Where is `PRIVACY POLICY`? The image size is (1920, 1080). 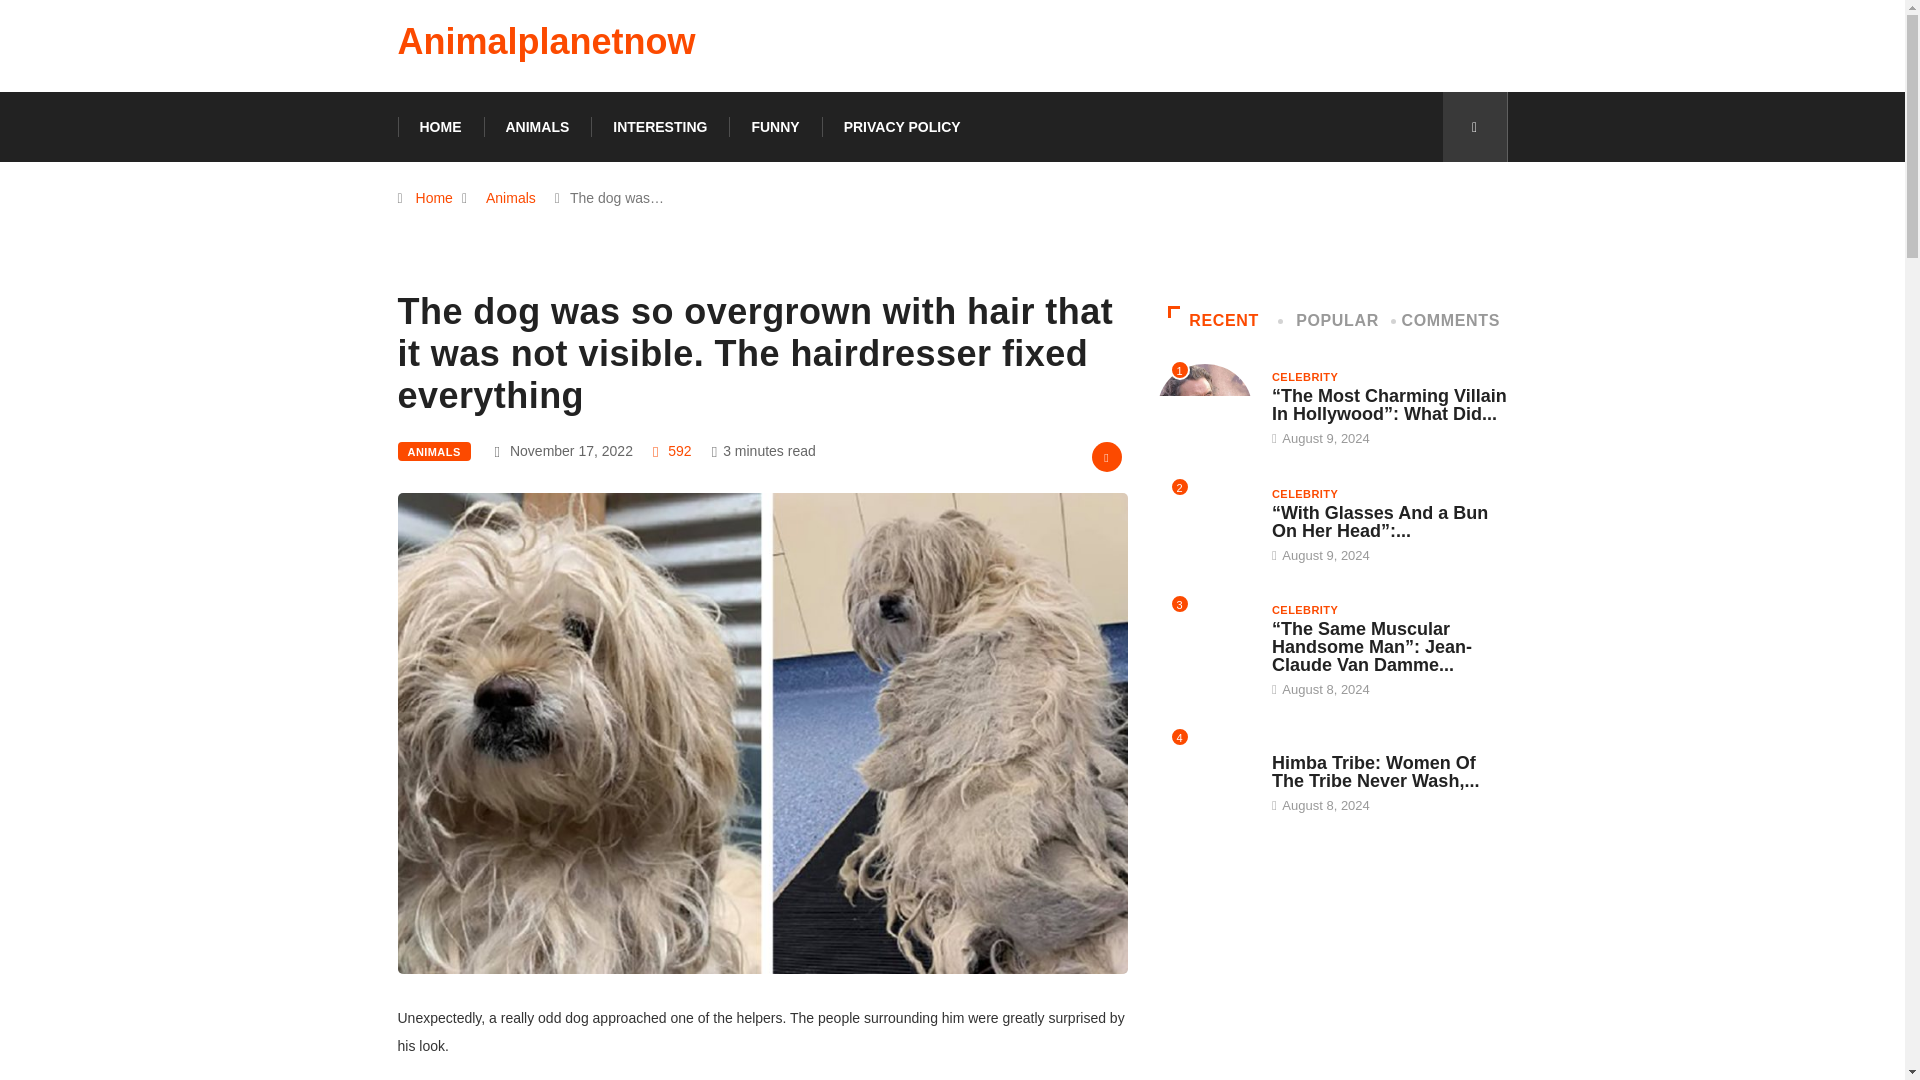 PRIVACY POLICY is located at coordinates (902, 126).